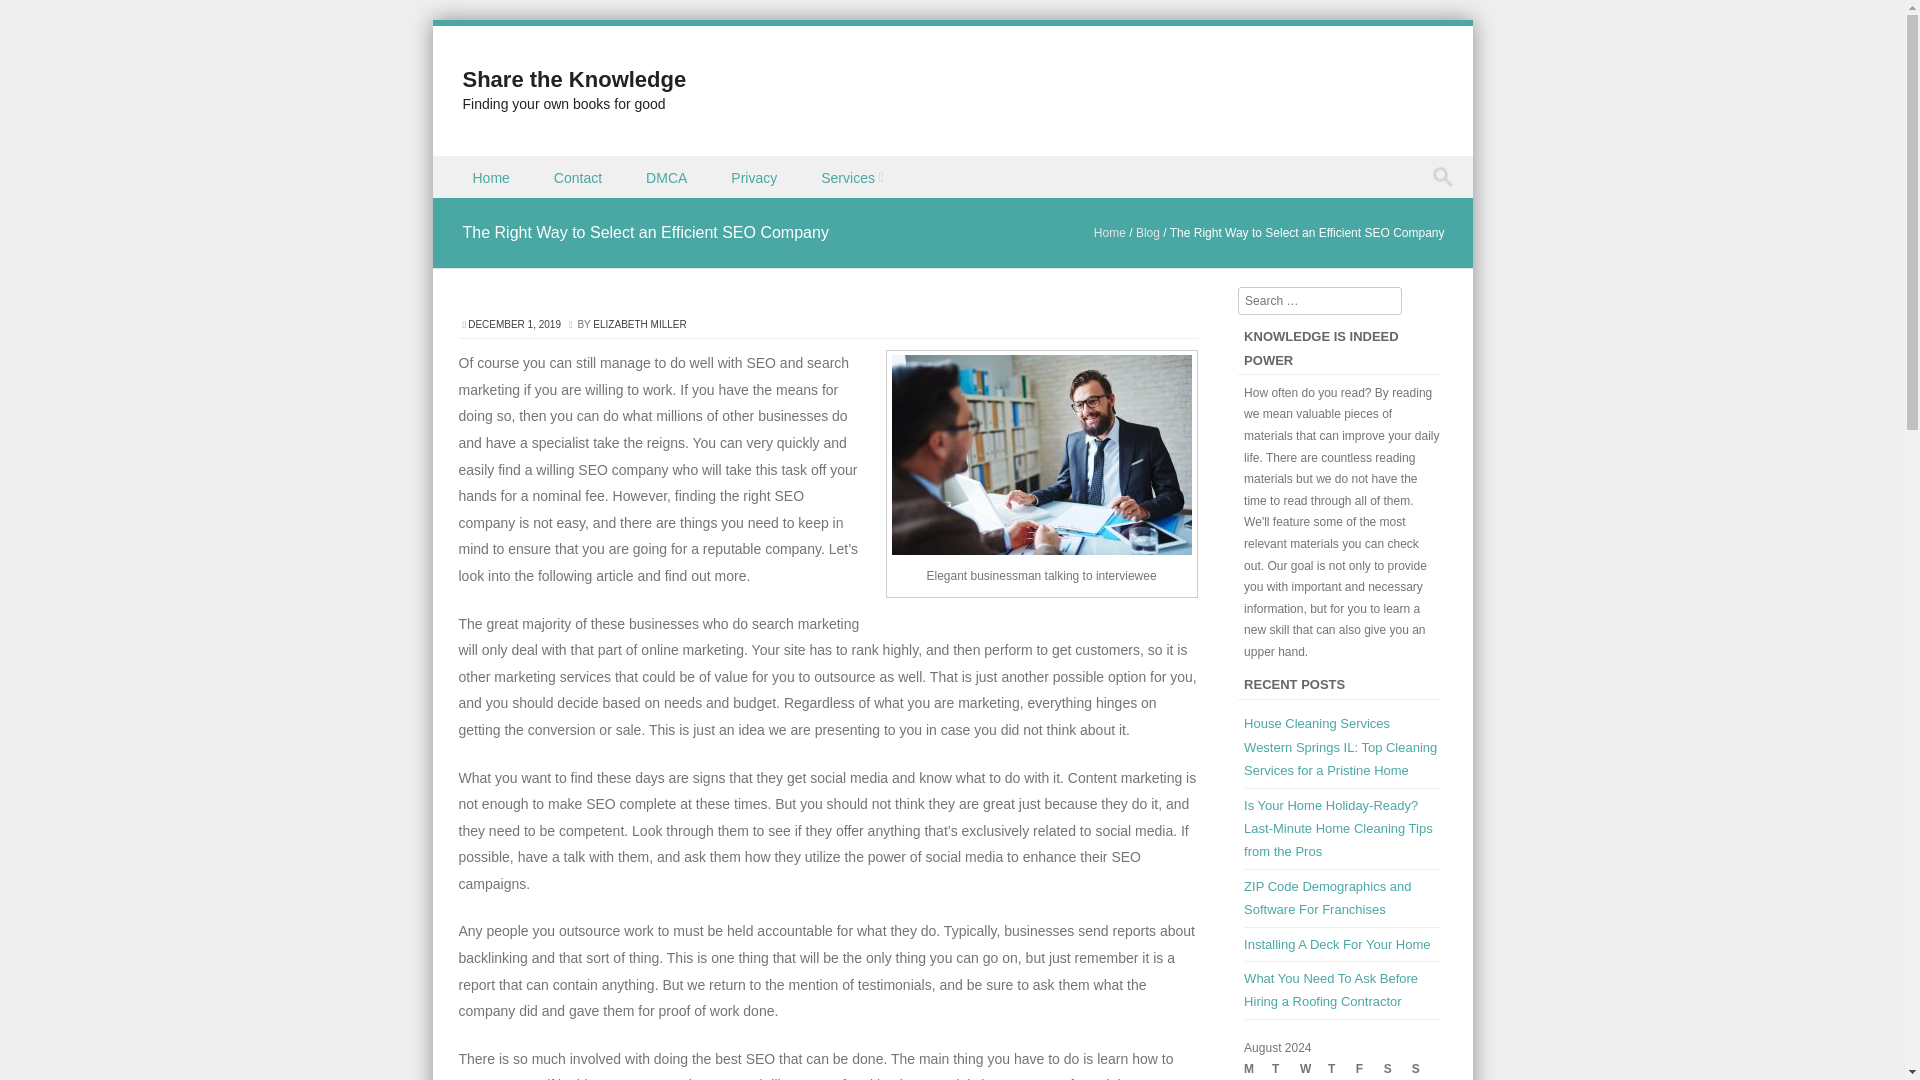 The width and height of the screenshot is (1920, 1080). I want to click on Search for:, so click(1447, 177).